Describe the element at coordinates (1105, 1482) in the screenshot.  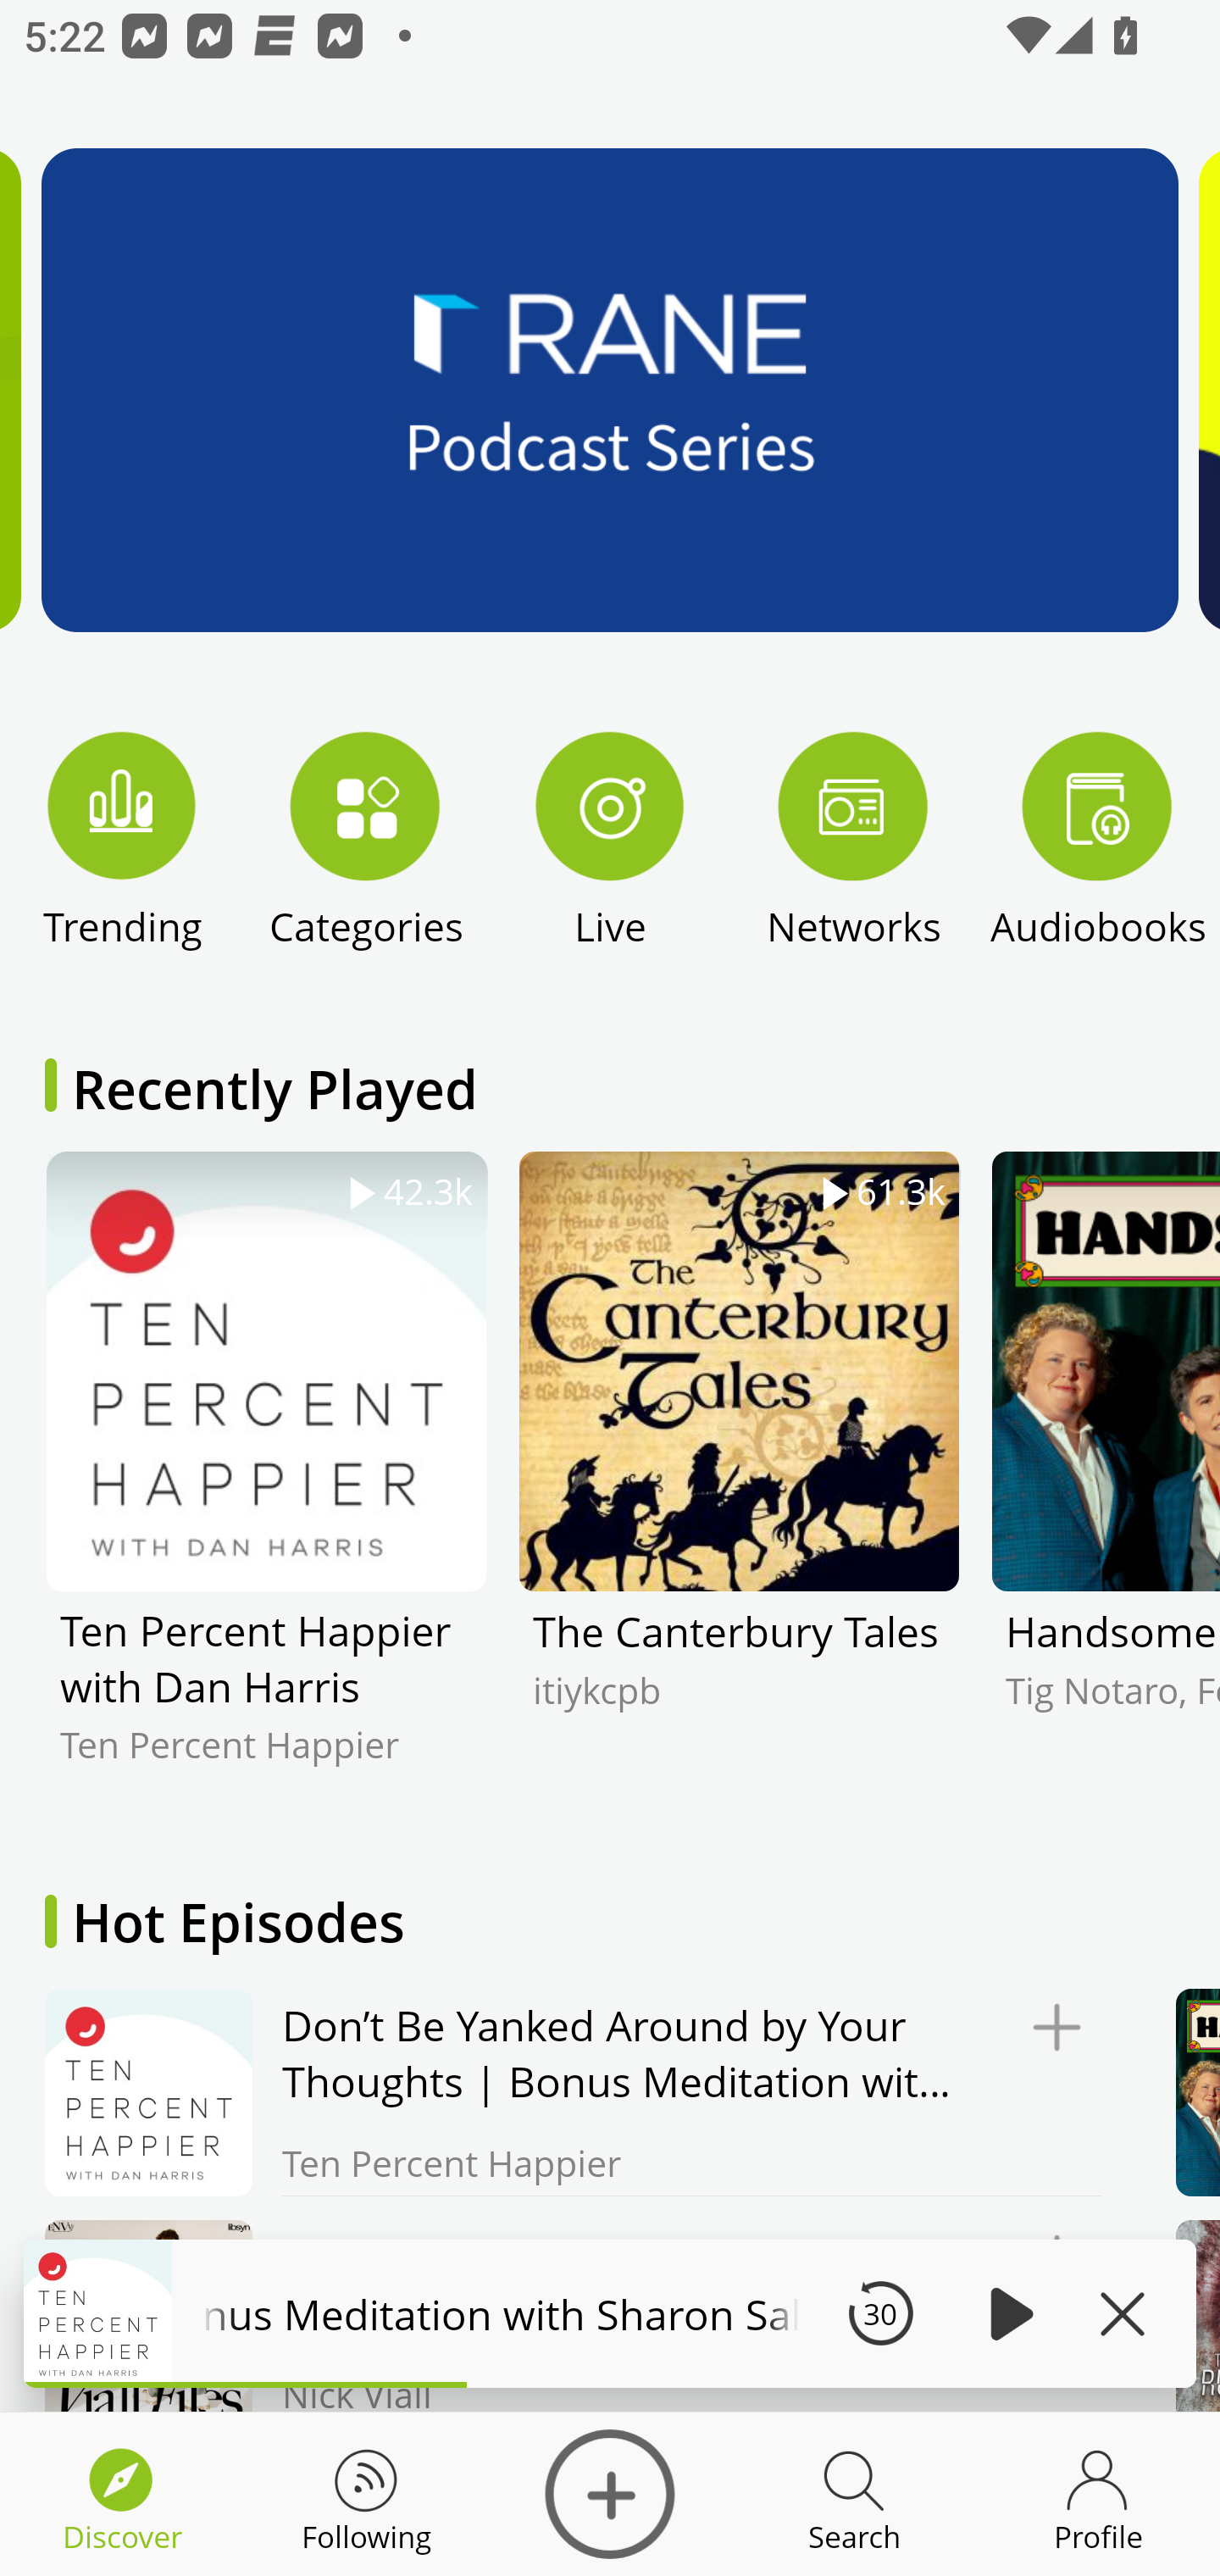
I see `Handsome Tig Notaro, Fortune Feimster, Mae Martin` at that location.